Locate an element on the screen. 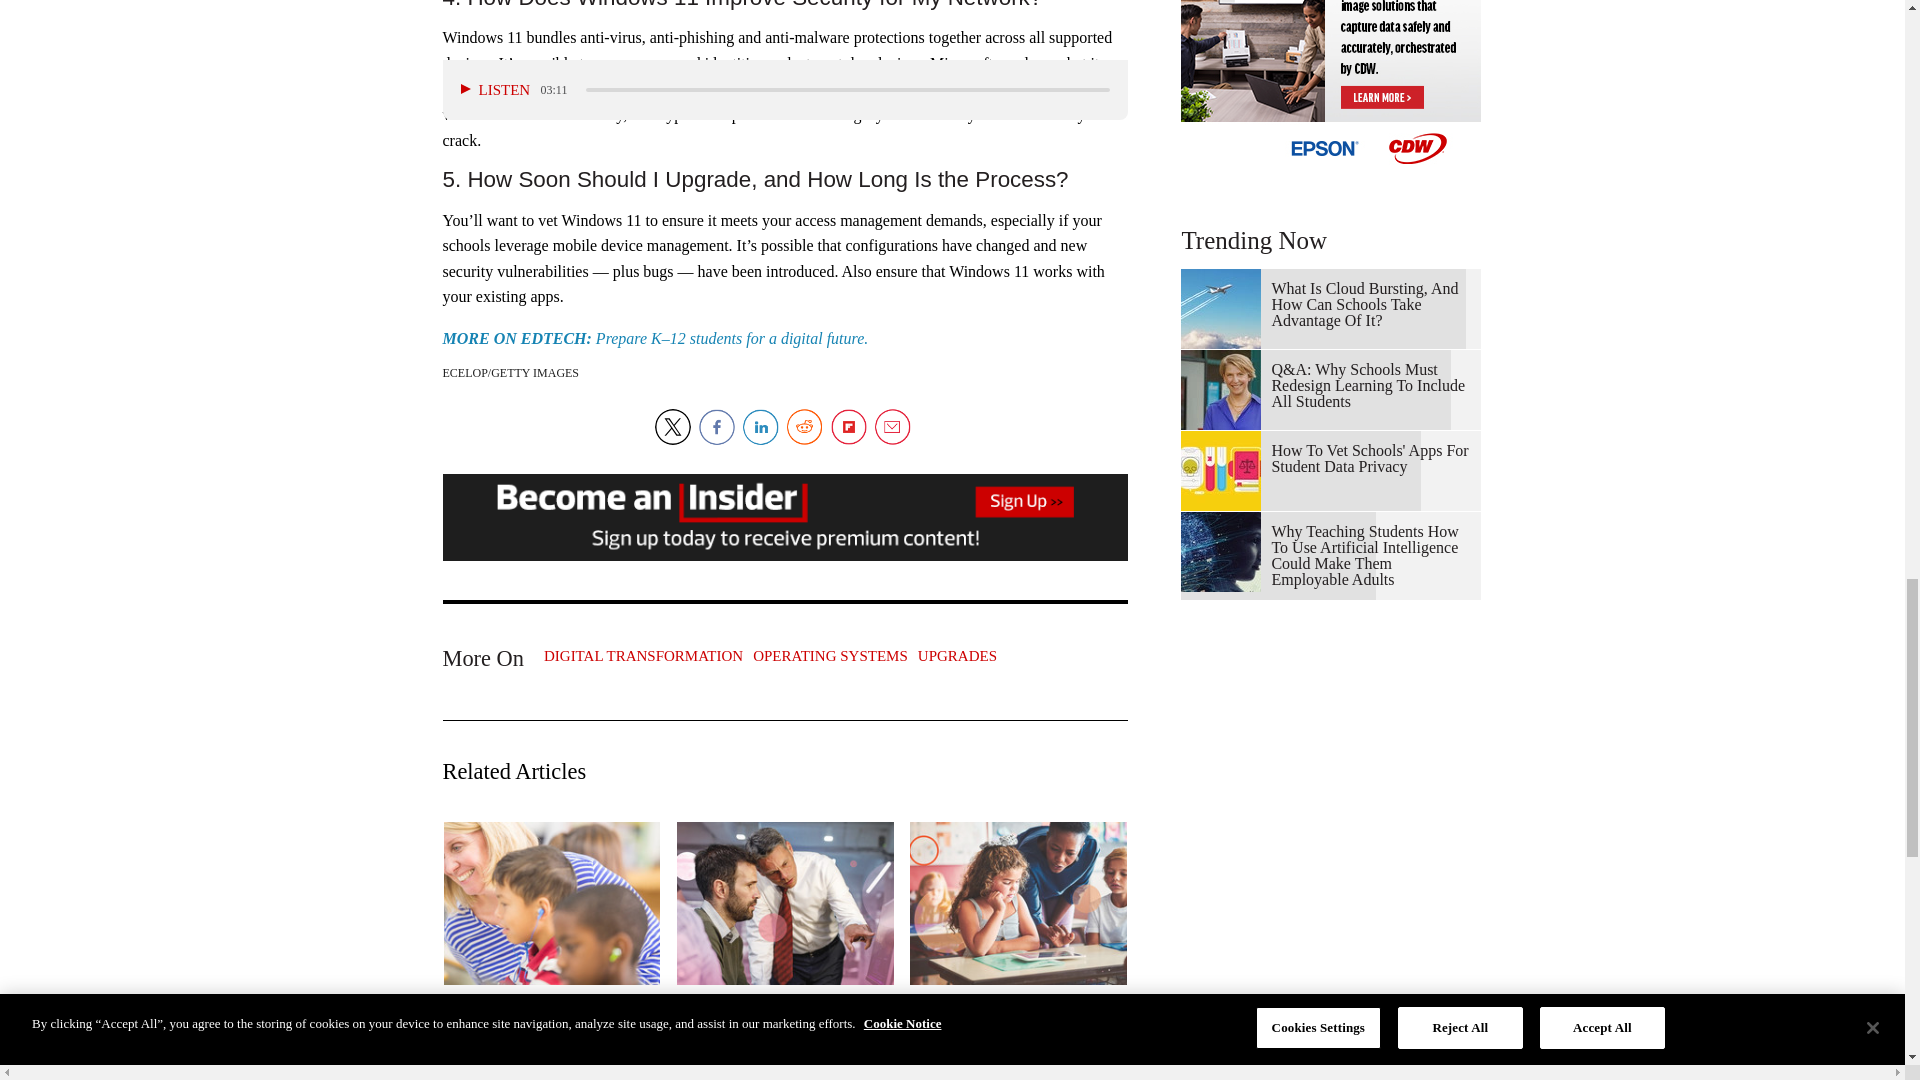 This screenshot has width=1920, height=1080. advertisement is located at coordinates (1330, 87).